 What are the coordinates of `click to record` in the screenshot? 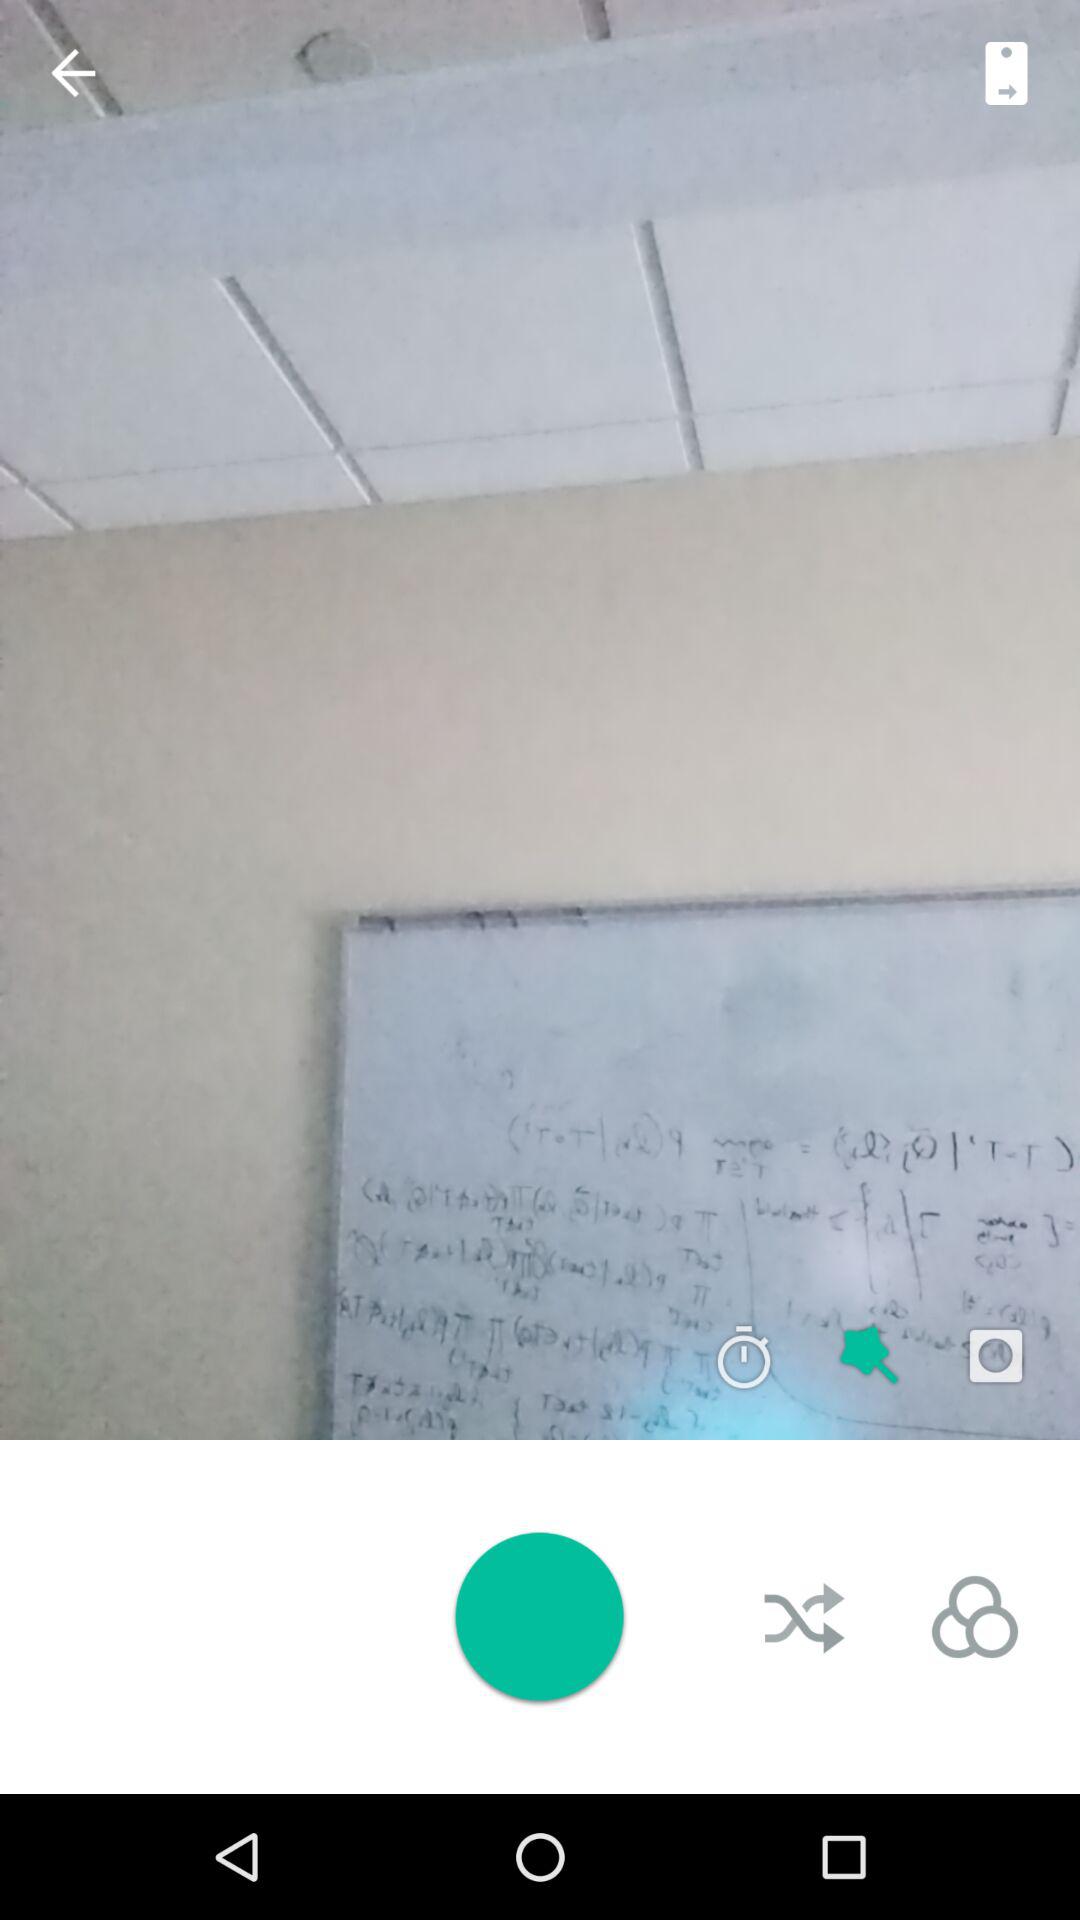 It's located at (539, 1616).